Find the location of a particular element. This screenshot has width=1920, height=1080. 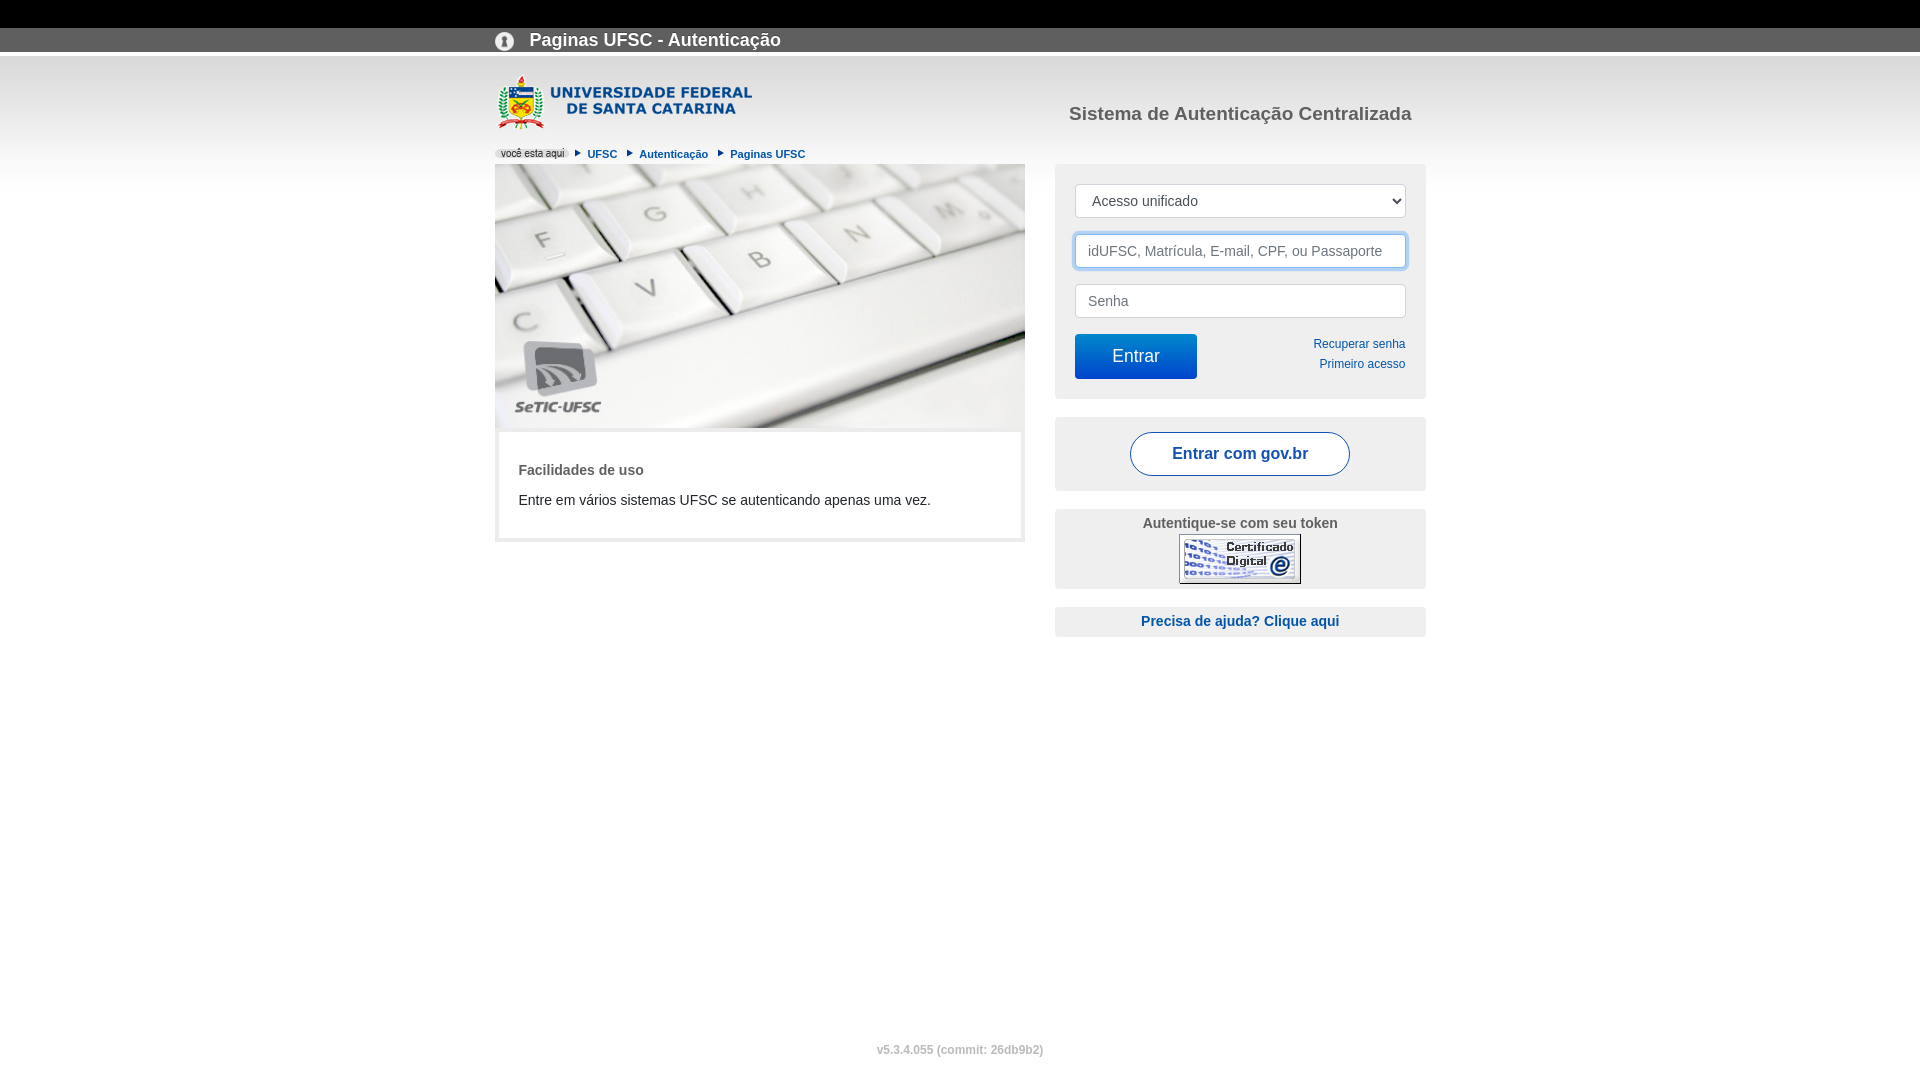

Primeiro acesso is located at coordinates (1362, 364).